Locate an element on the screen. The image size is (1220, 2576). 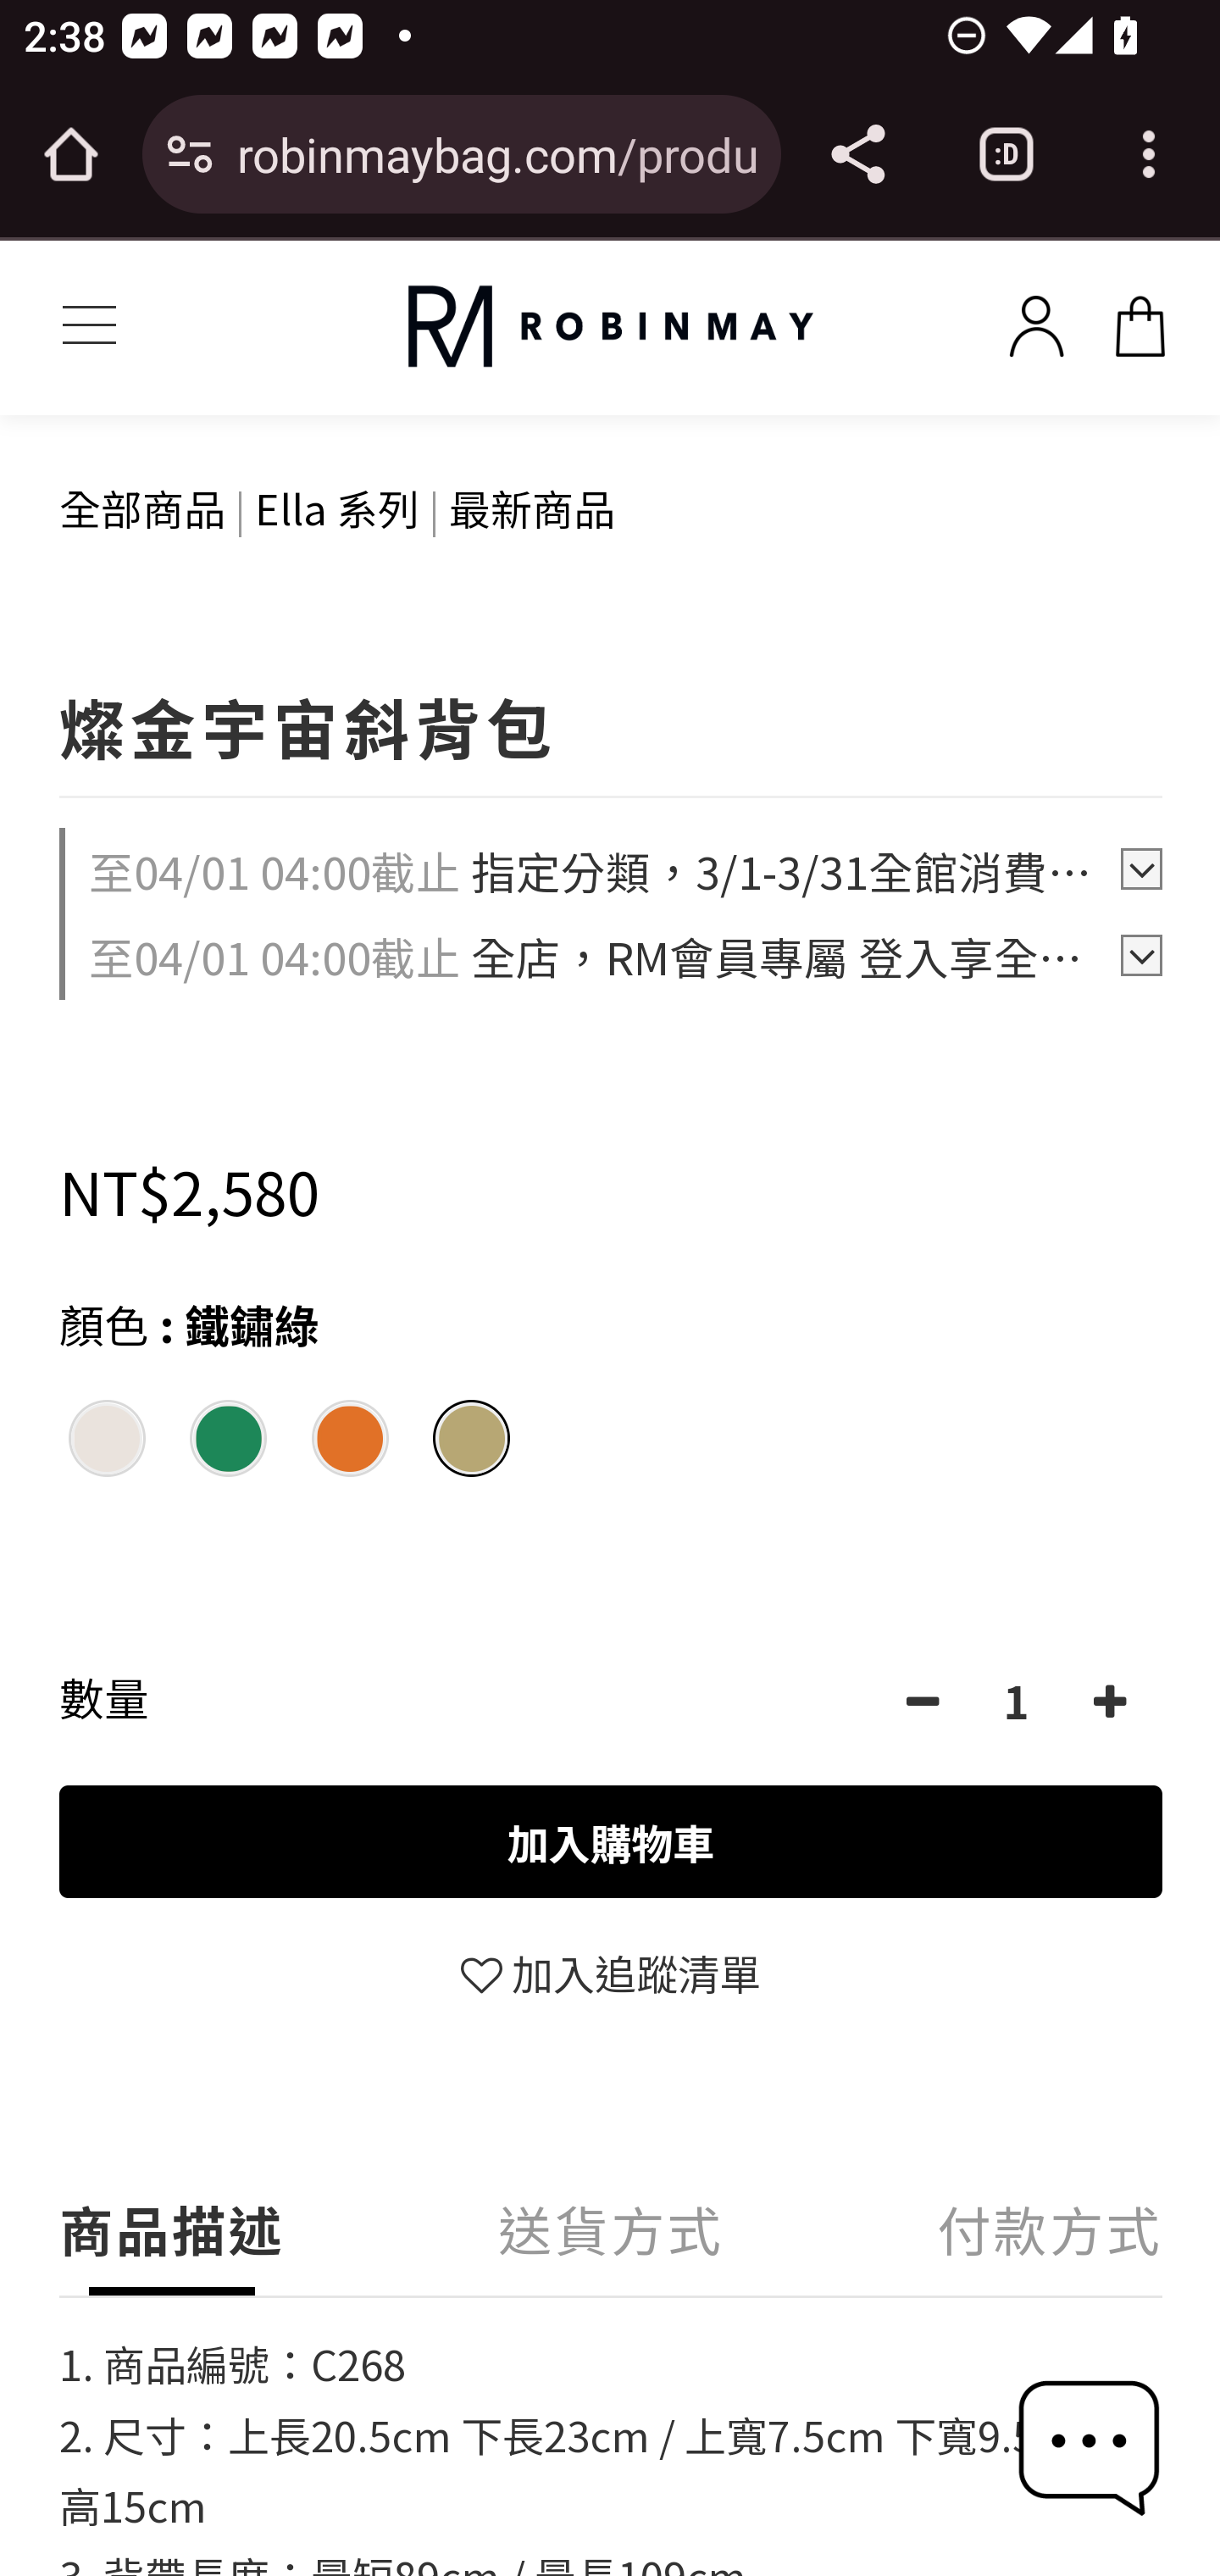
original is located at coordinates (610, 327).